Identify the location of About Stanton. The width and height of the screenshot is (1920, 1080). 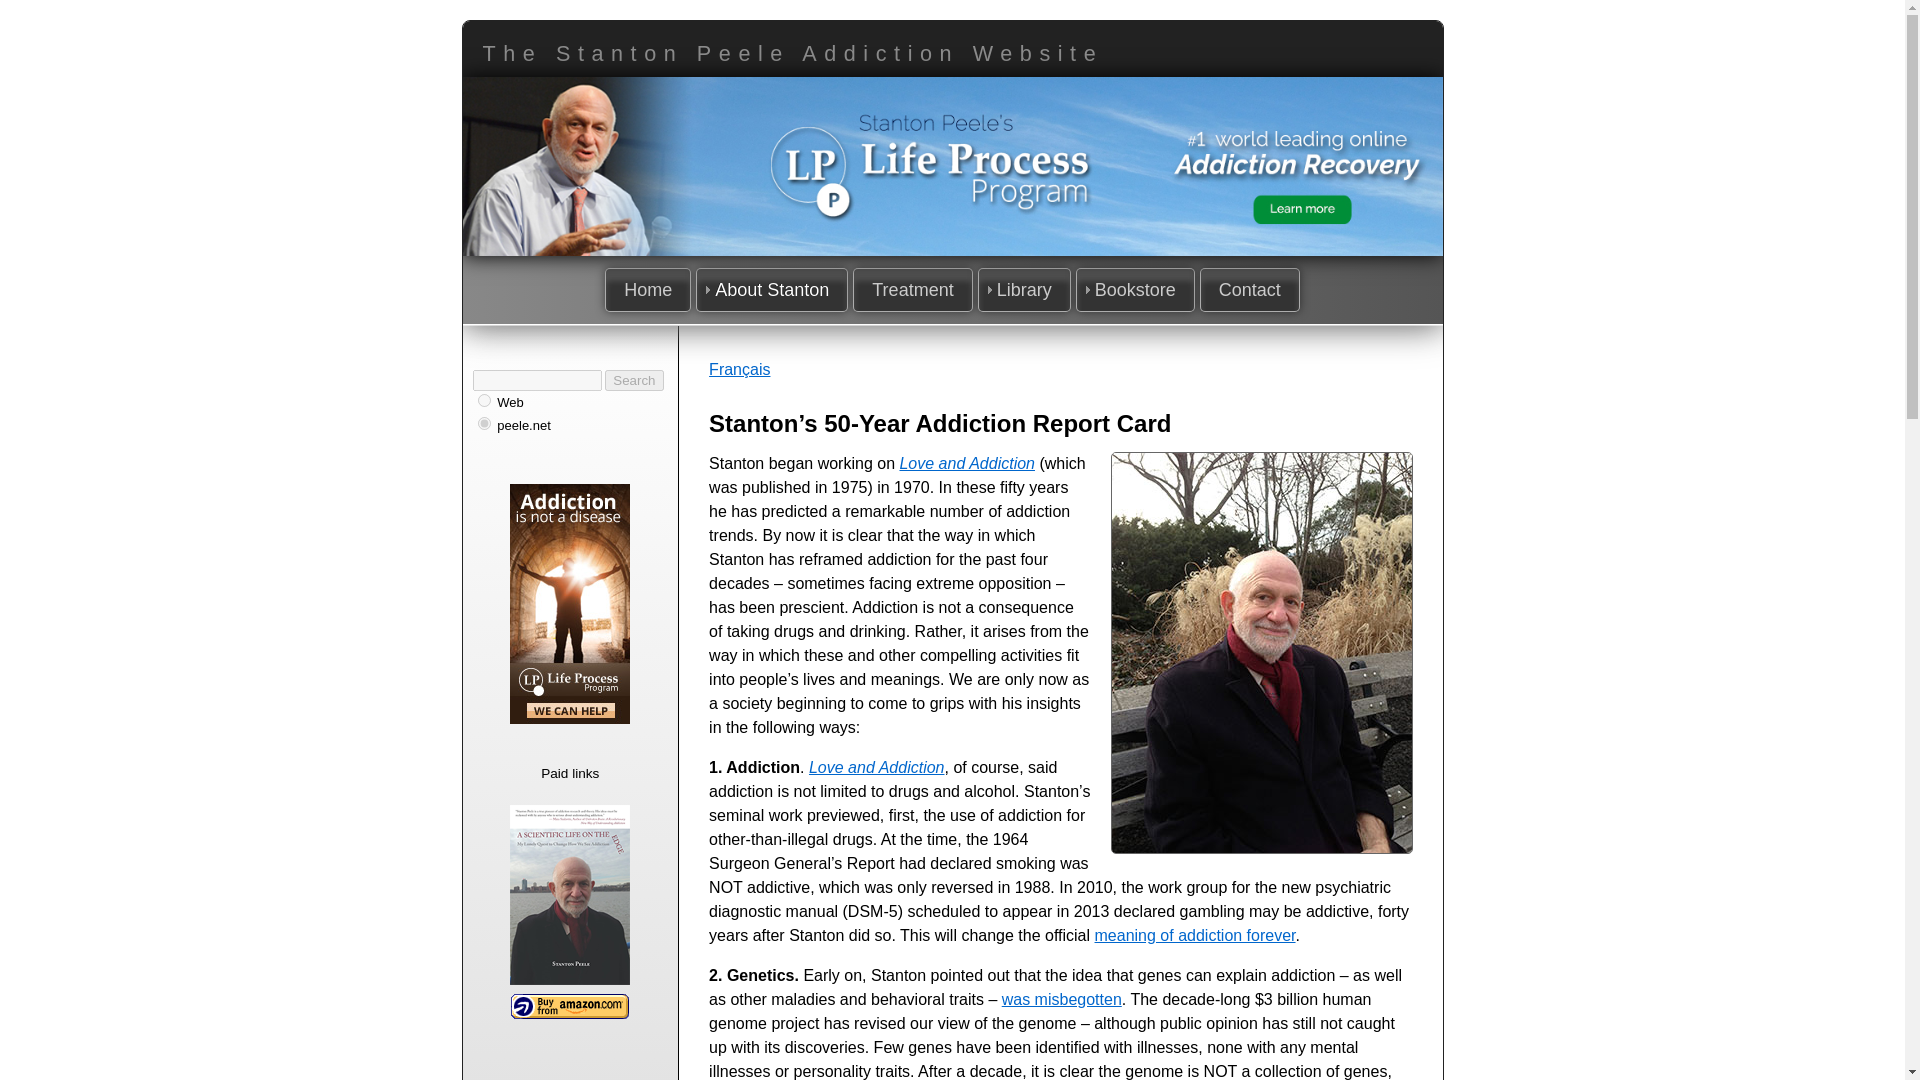
(772, 290).